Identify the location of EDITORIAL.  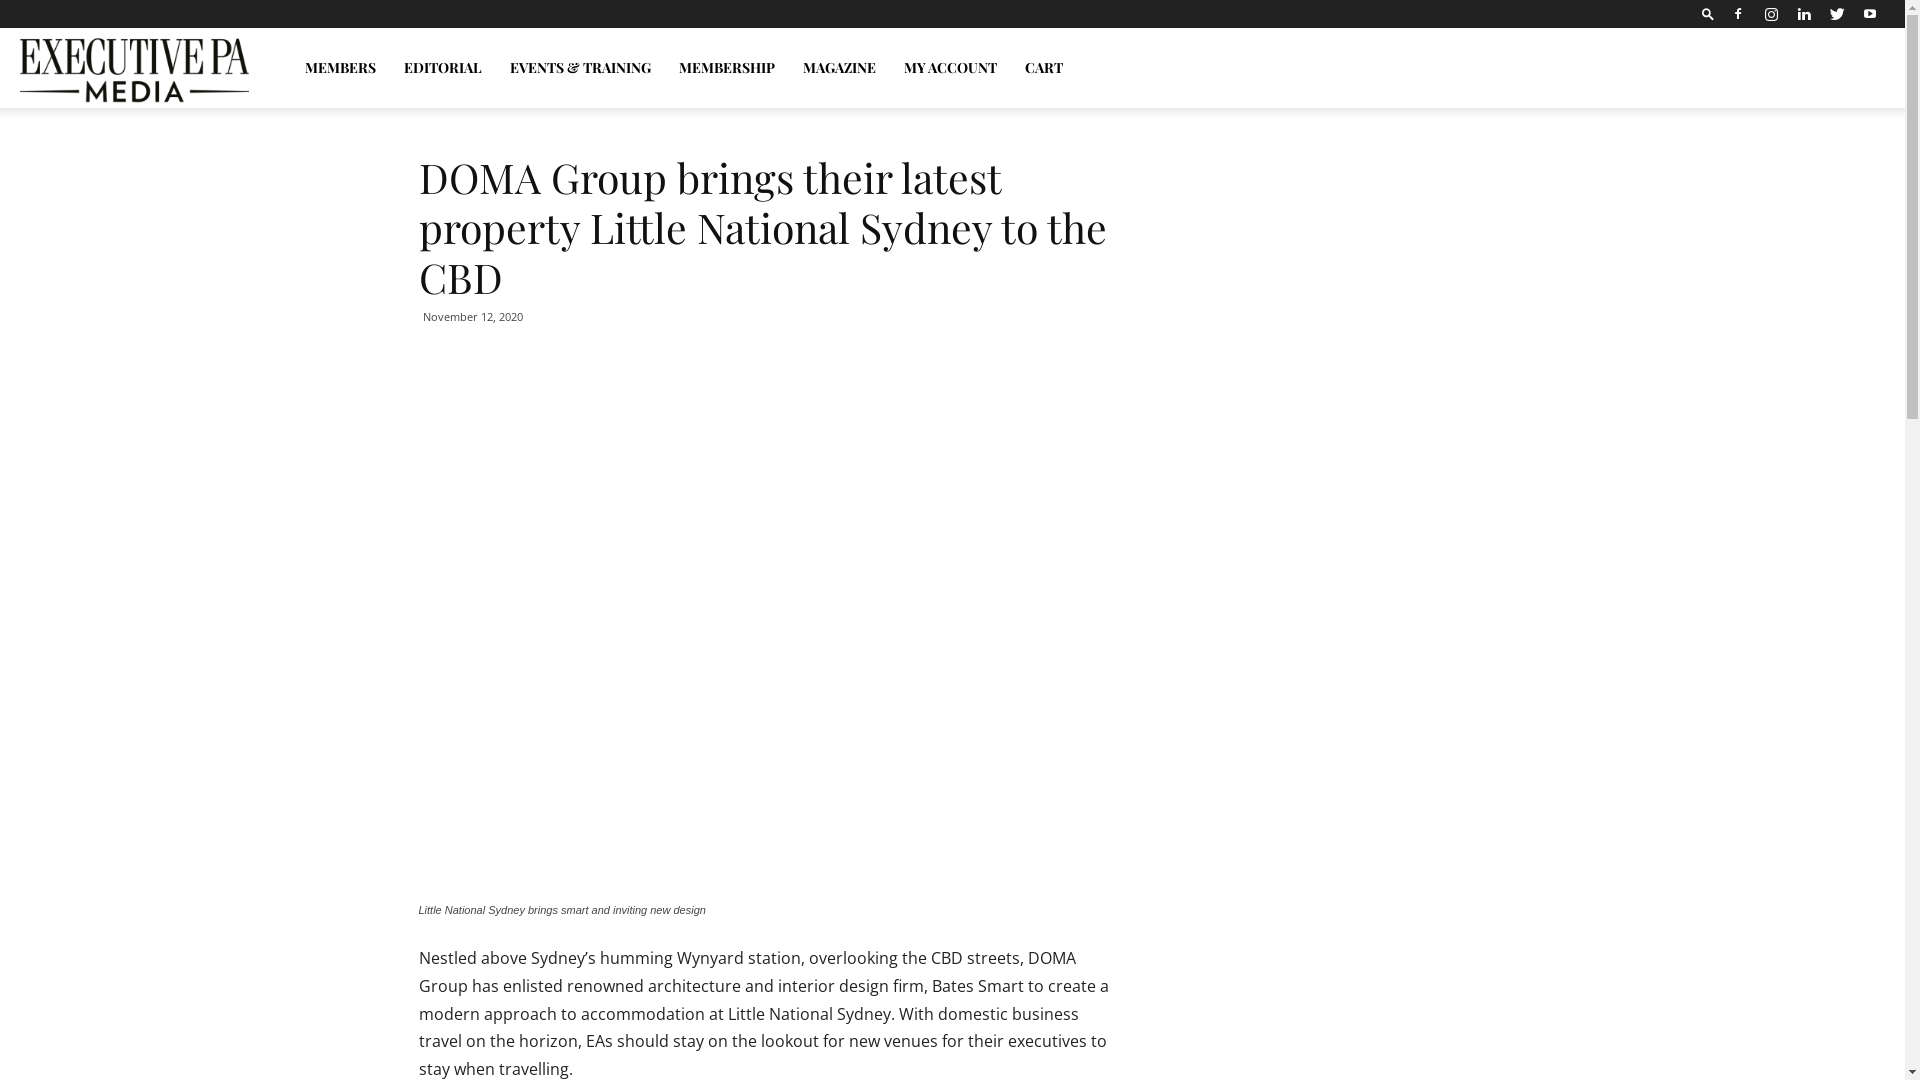
(443, 68).